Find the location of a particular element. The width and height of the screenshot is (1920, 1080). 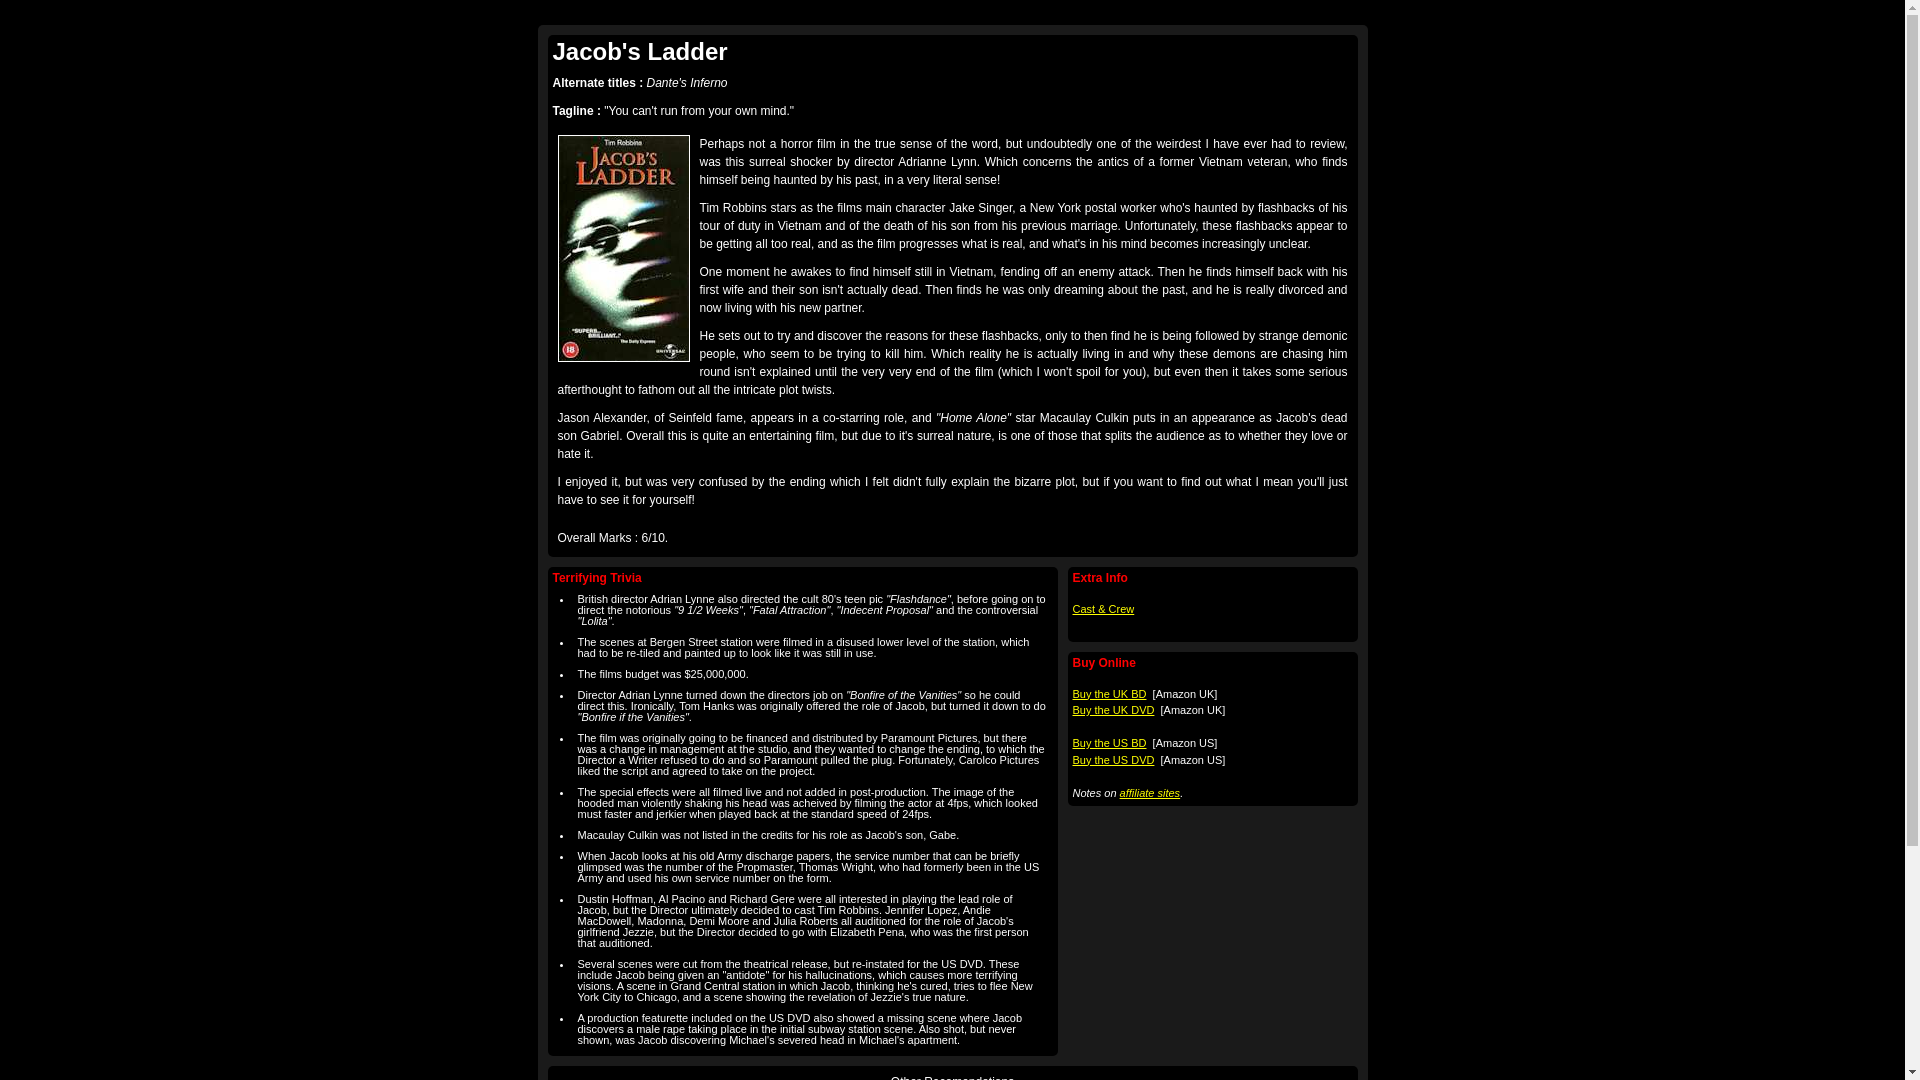

affiliate sites is located at coordinates (1150, 792).